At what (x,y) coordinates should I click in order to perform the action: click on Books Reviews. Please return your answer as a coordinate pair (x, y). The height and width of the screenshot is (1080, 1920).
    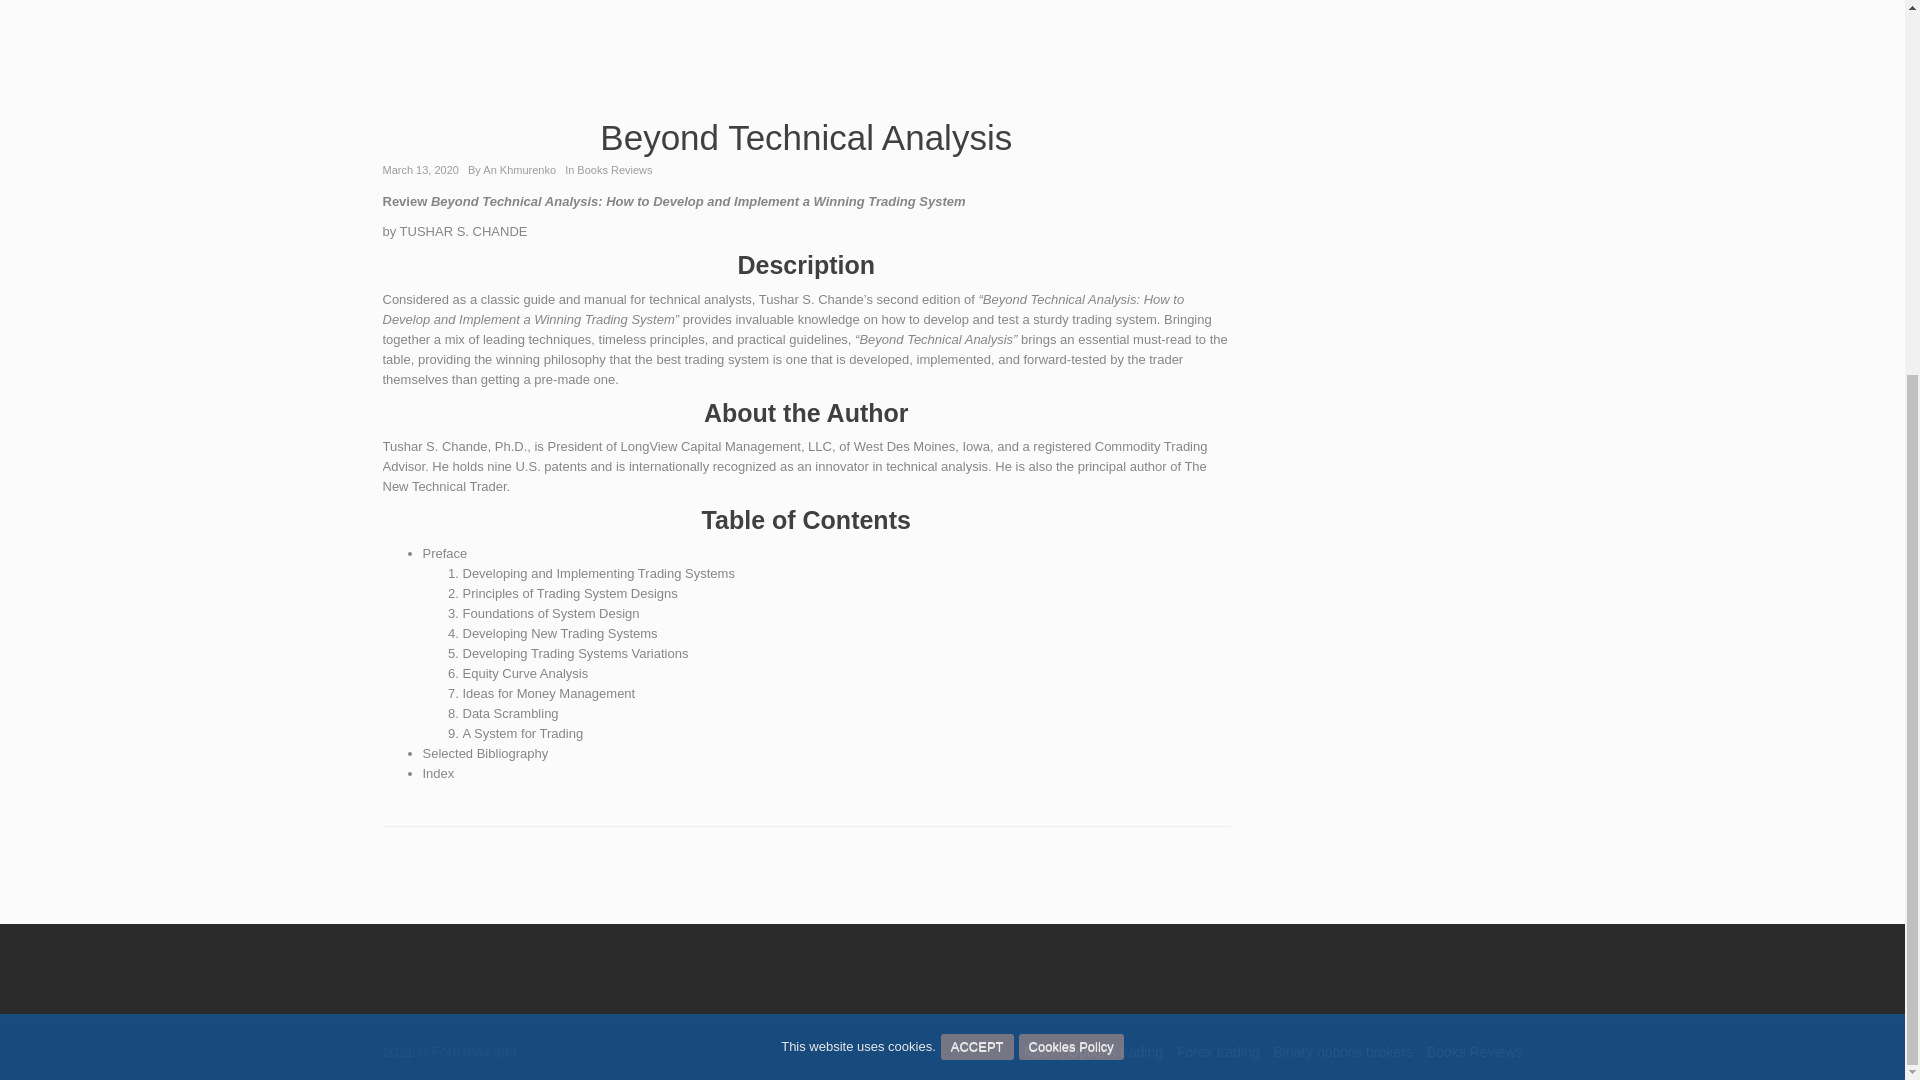
    Looking at the image, I should click on (1474, 1052).